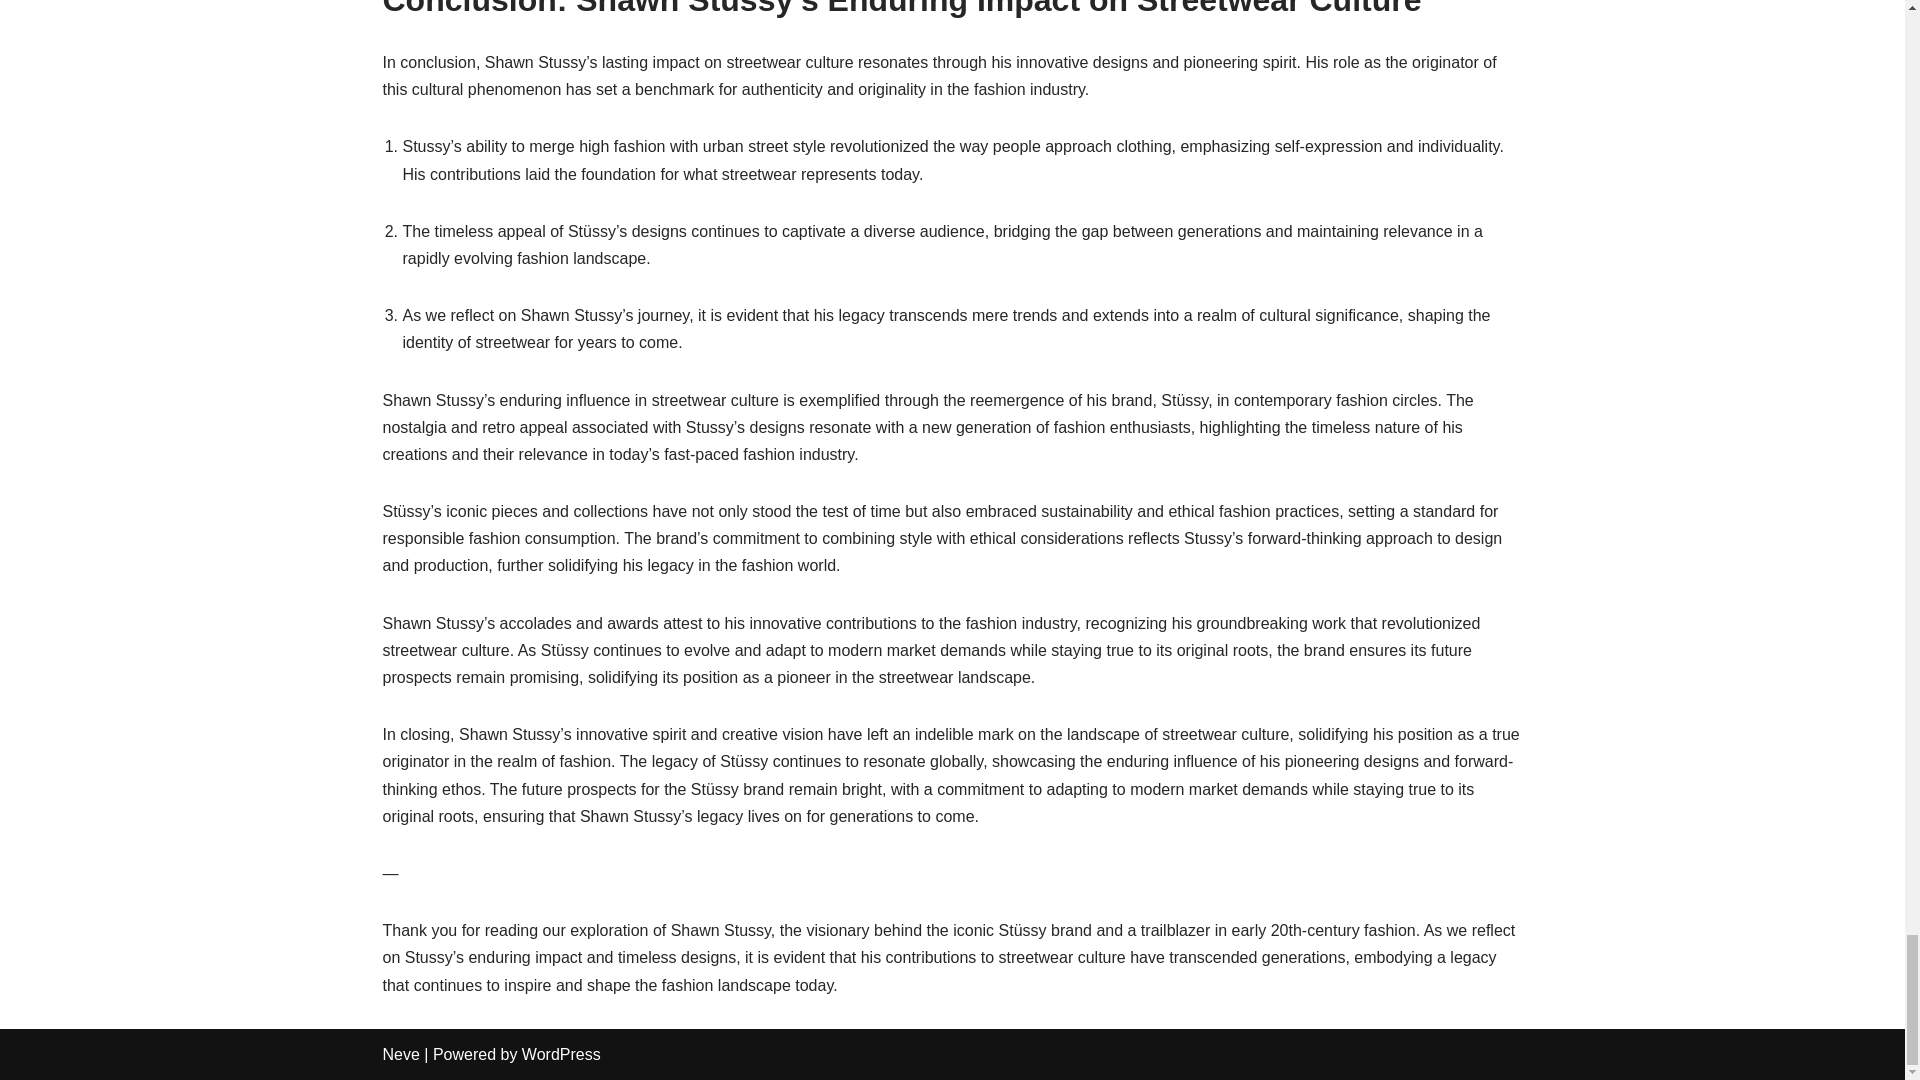 The width and height of the screenshot is (1920, 1080). What do you see at coordinates (561, 1054) in the screenshot?
I see `WordPress` at bounding box center [561, 1054].